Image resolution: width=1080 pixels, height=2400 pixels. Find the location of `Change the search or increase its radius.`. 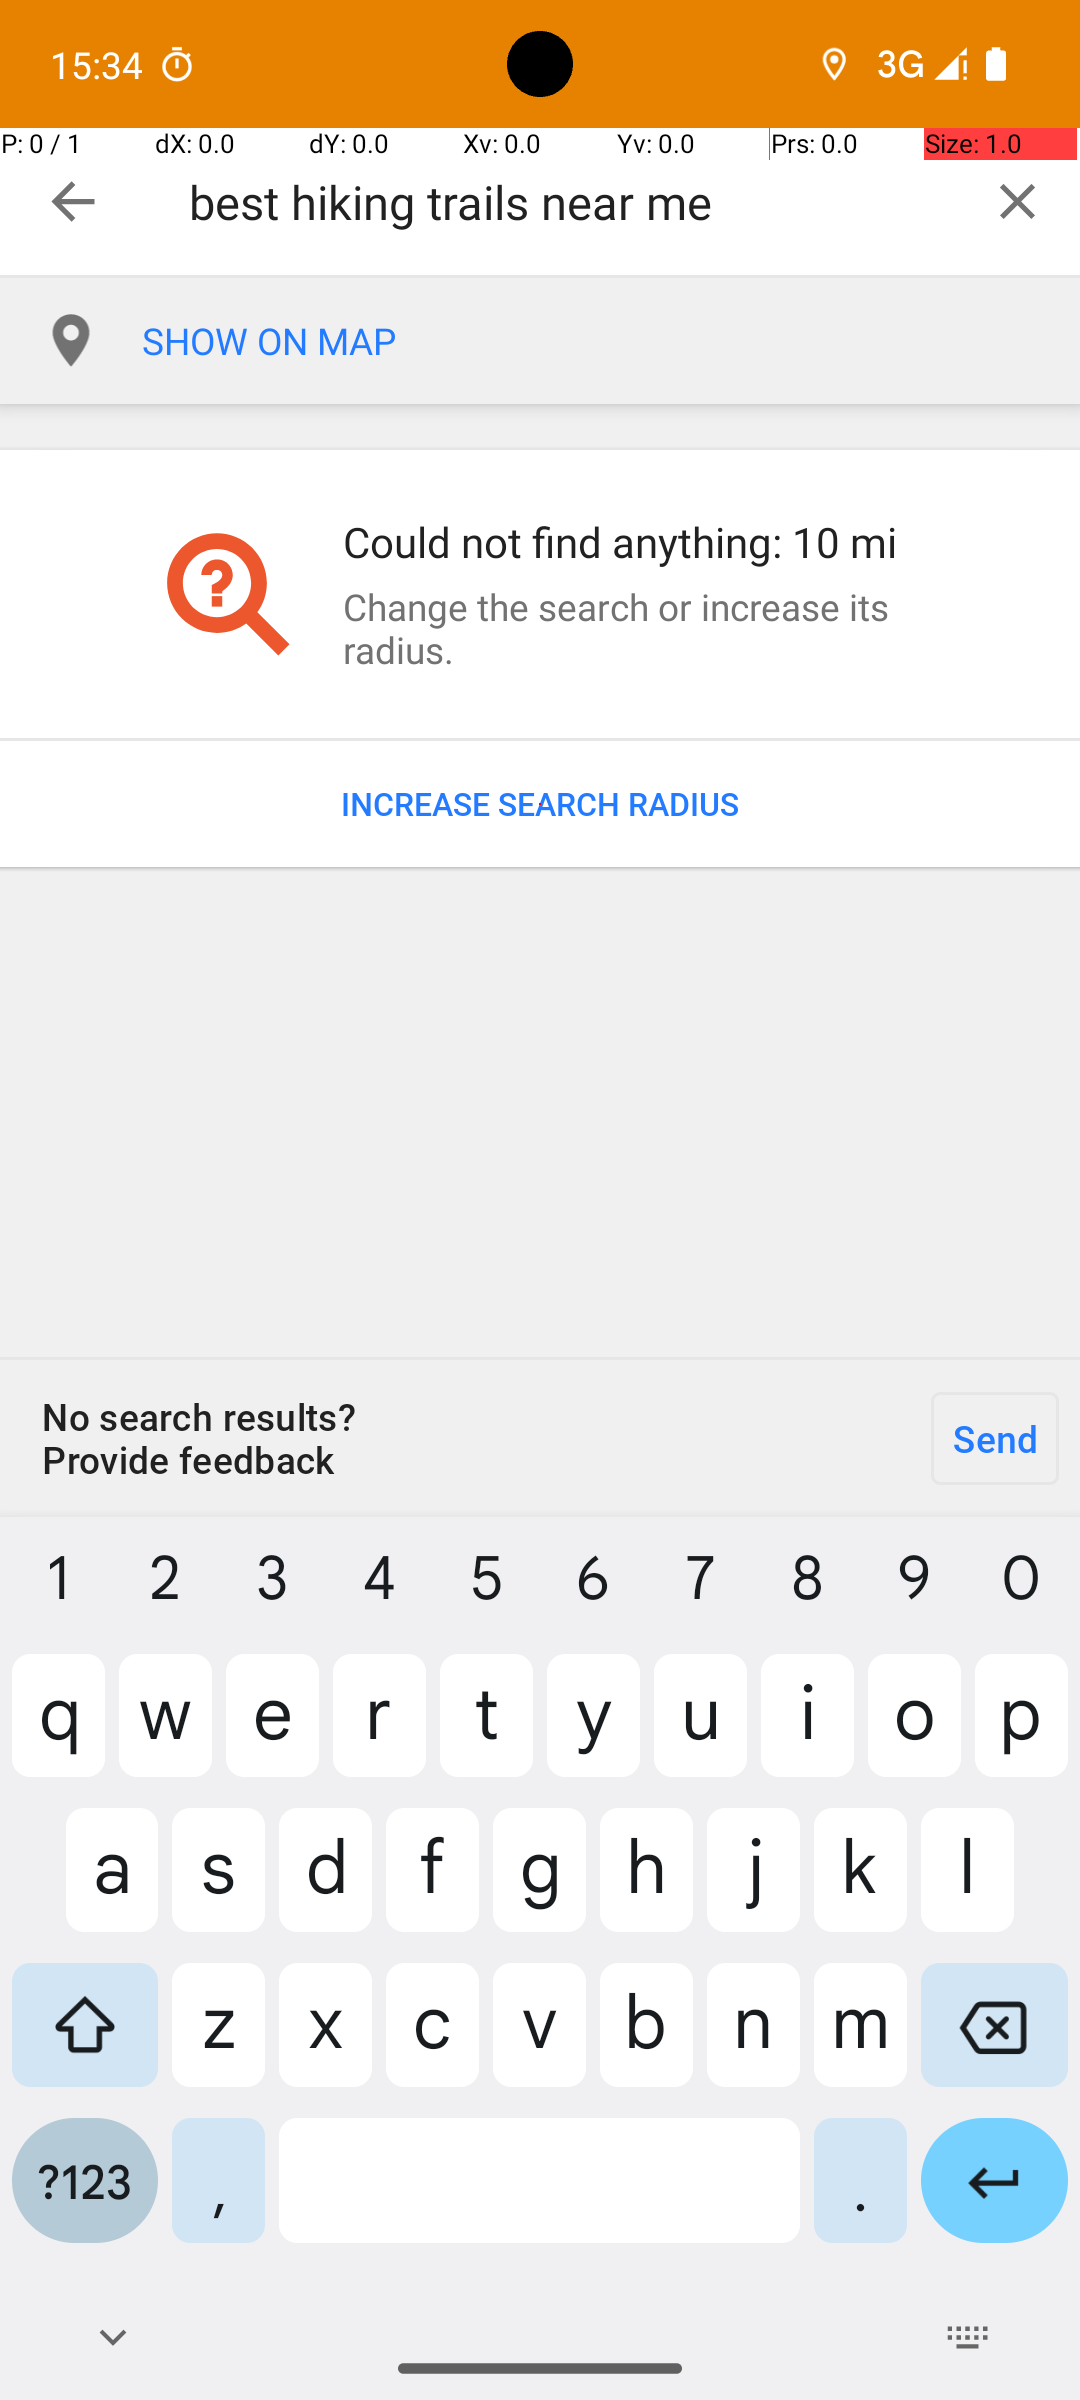

Change the search or increase its radius. is located at coordinates (634, 628).